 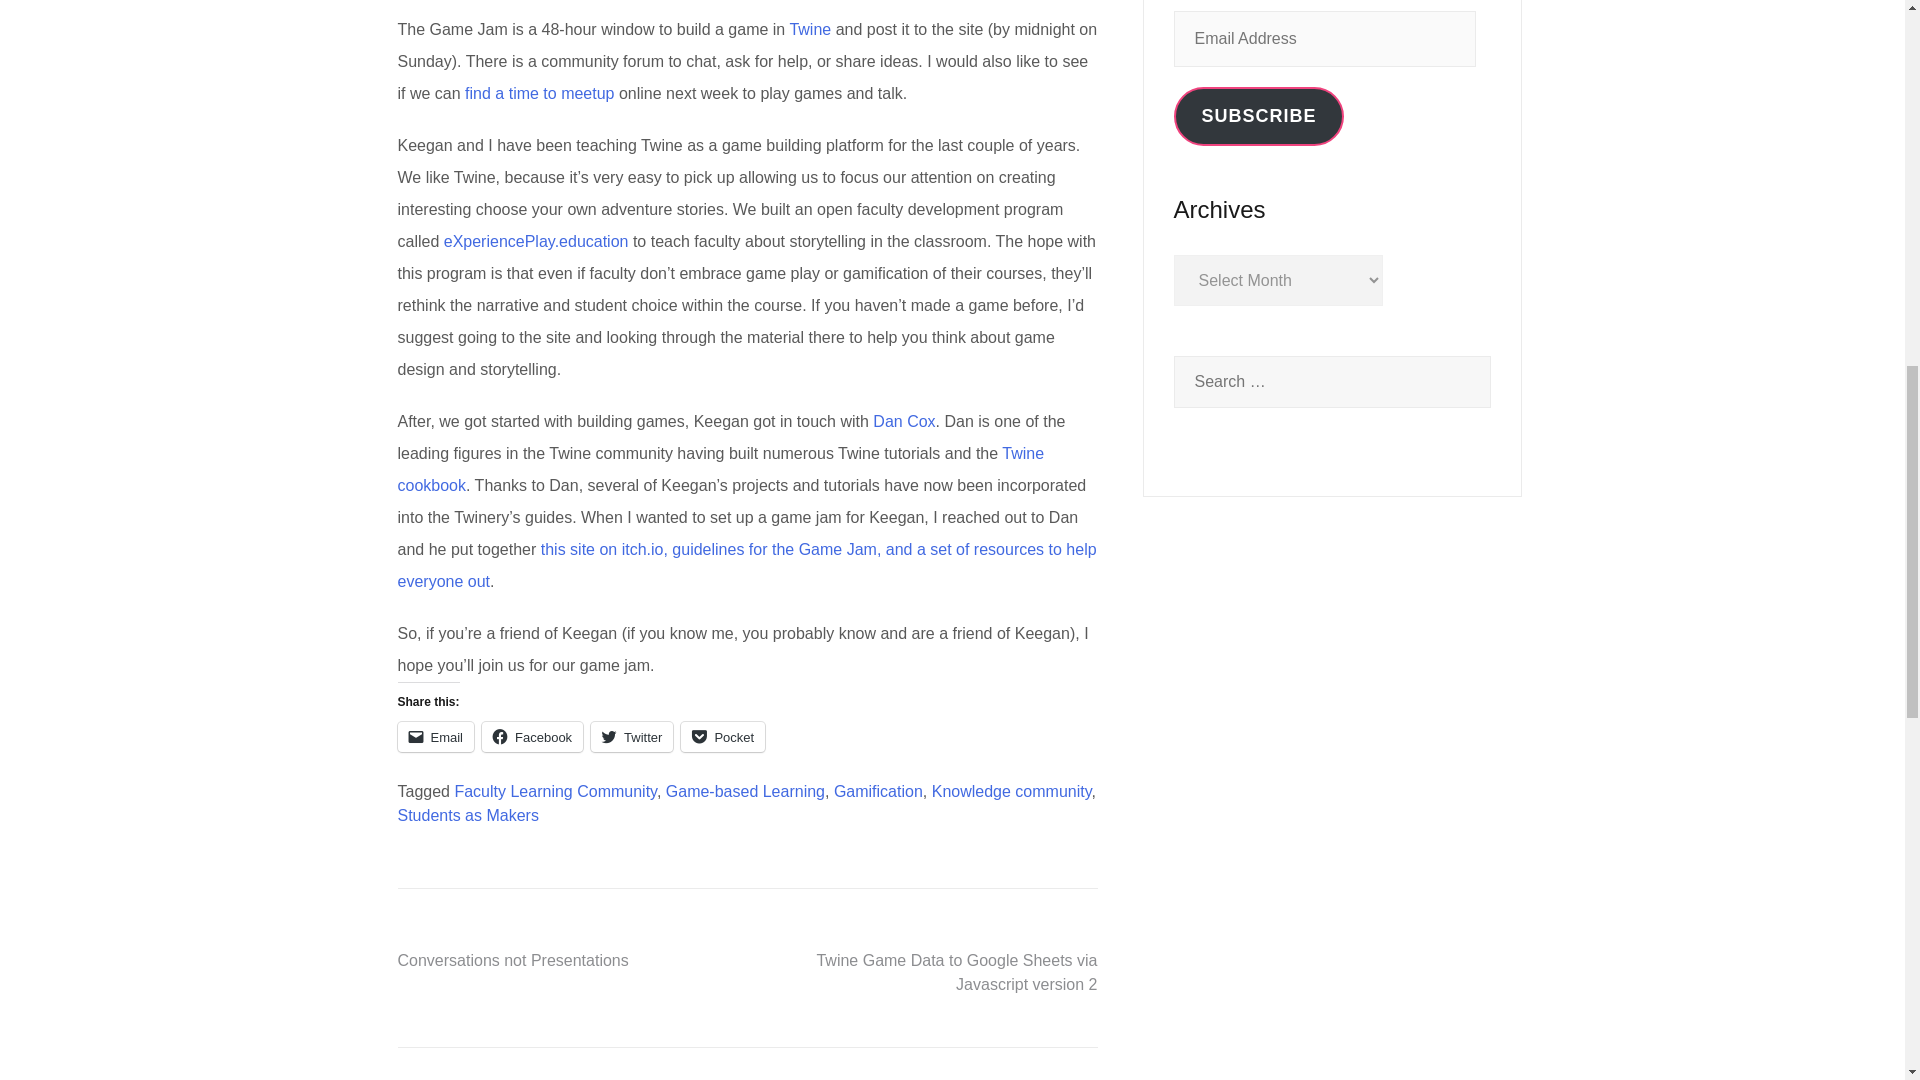 I want to click on Click to share on Twitter, so click(x=632, y=736).